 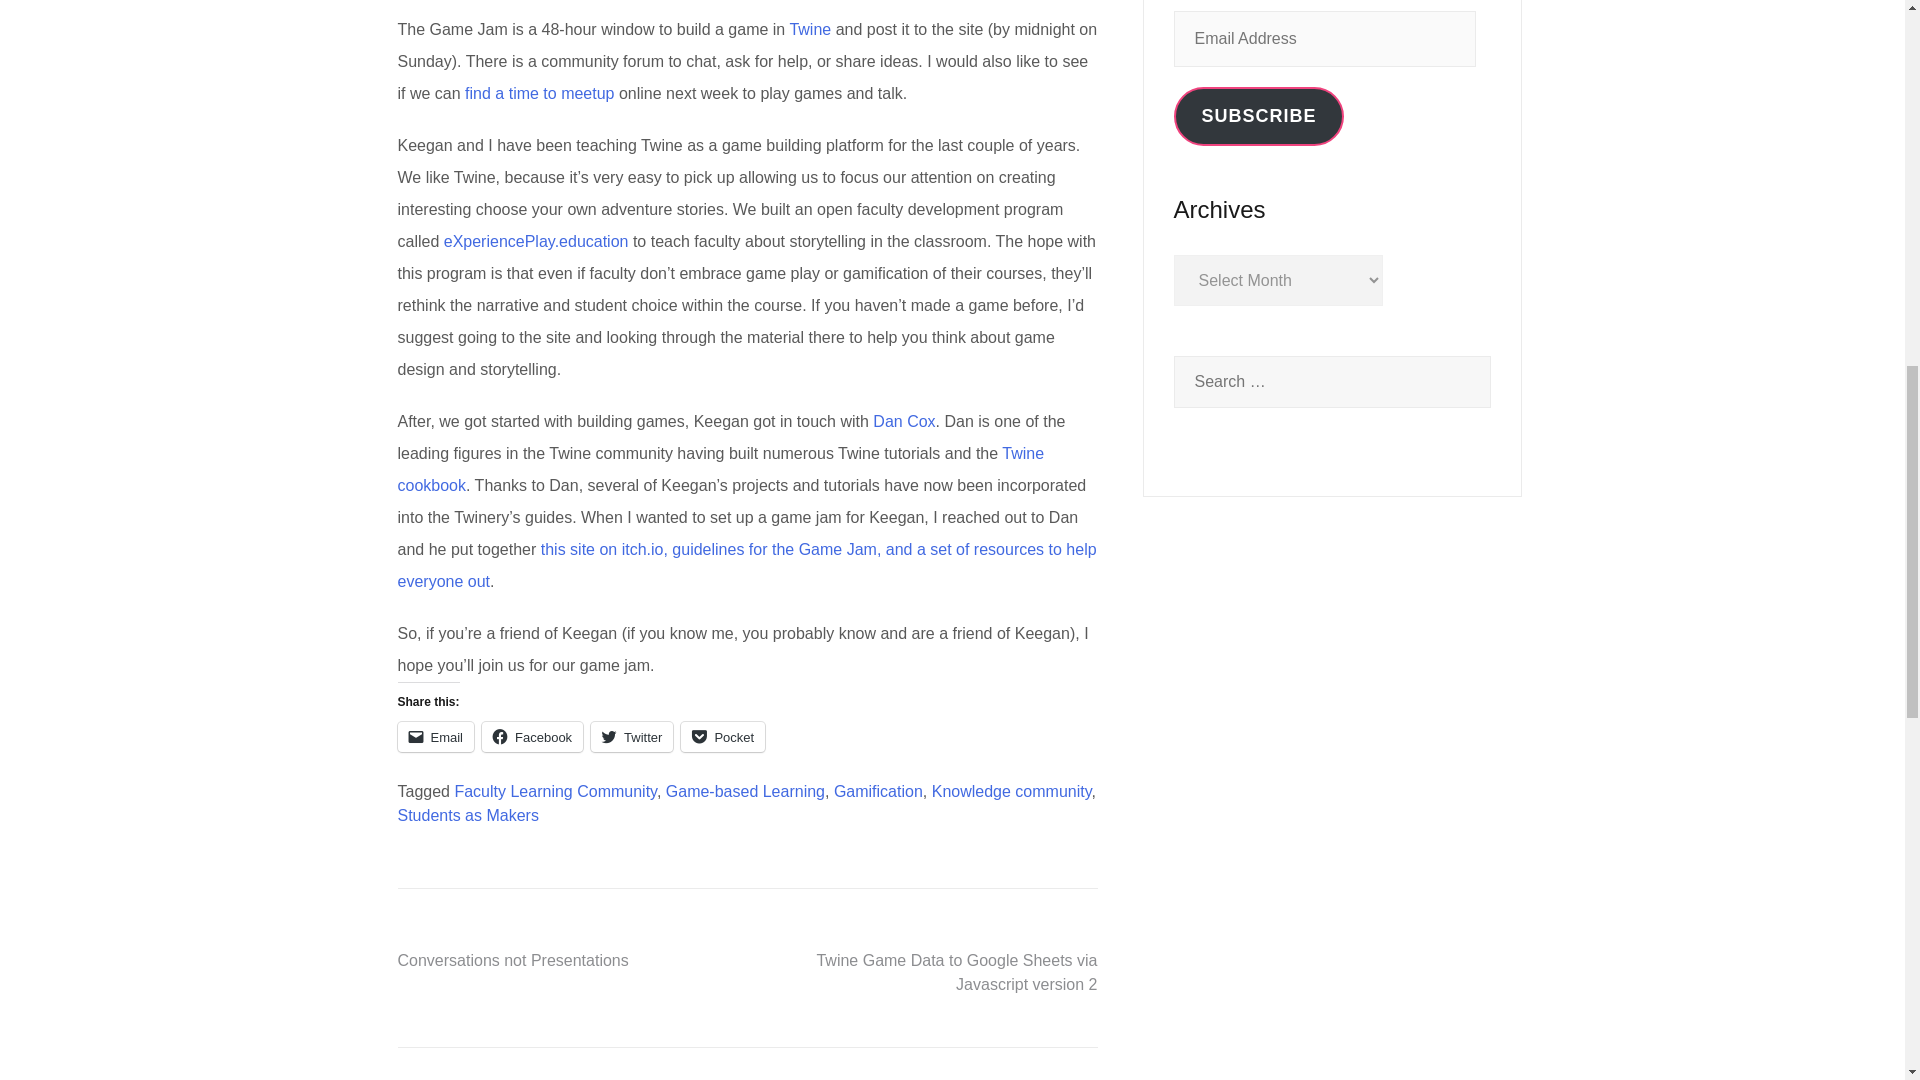 I want to click on Click to share on Twitter, so click(x=632, y=736).